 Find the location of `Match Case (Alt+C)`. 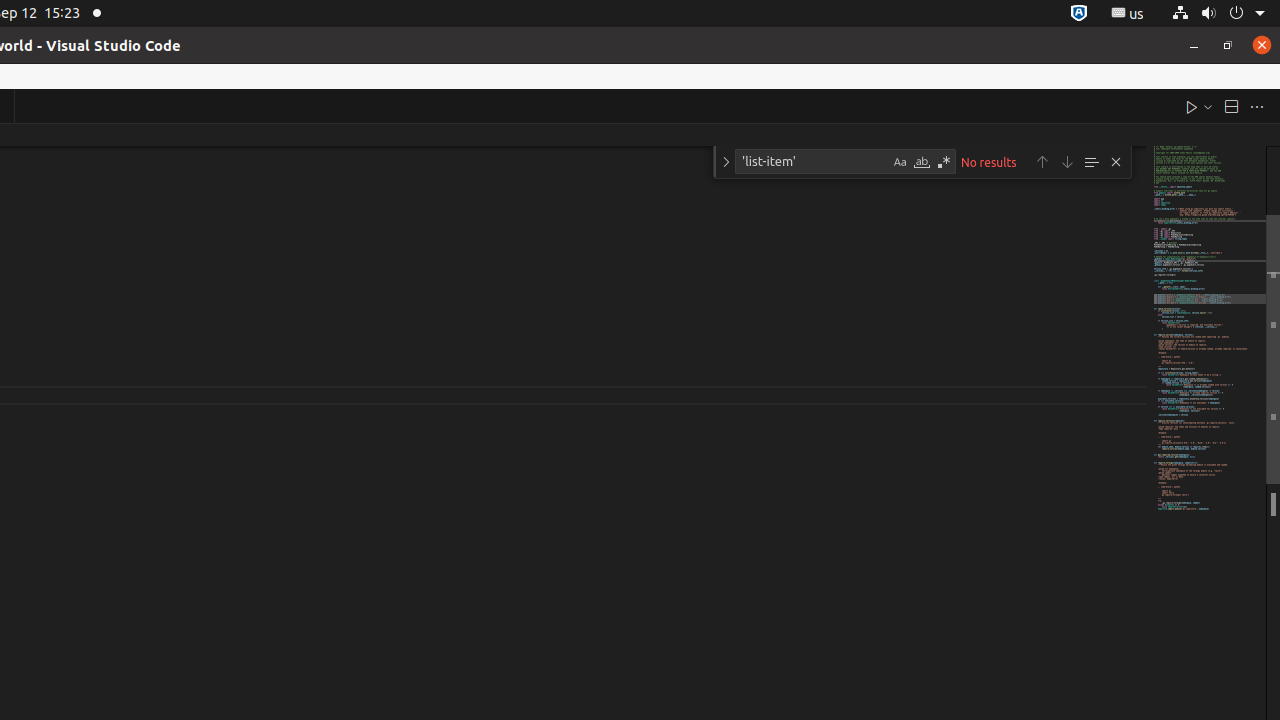

Match Case (Alt+C) is located at coordinates (900, 162).